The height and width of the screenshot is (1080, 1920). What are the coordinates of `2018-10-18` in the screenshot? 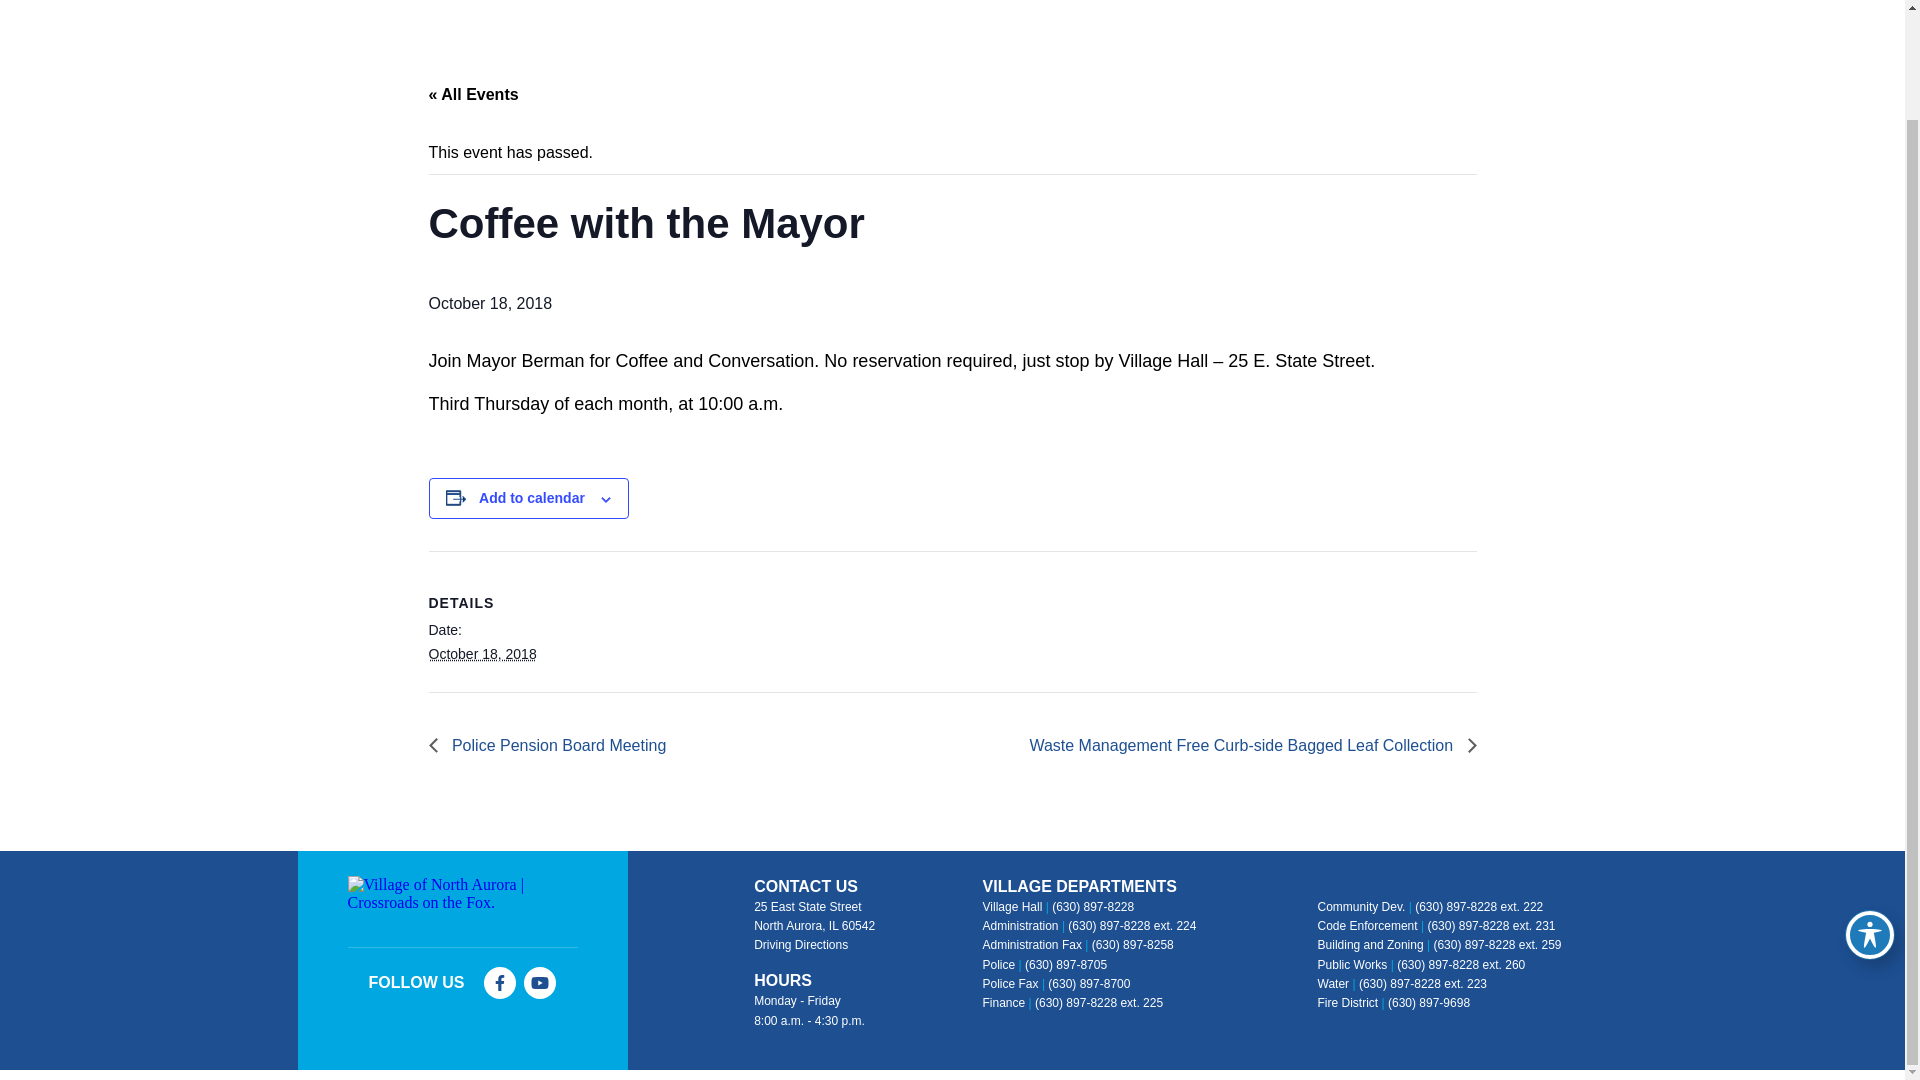 It's located at (482, 654).